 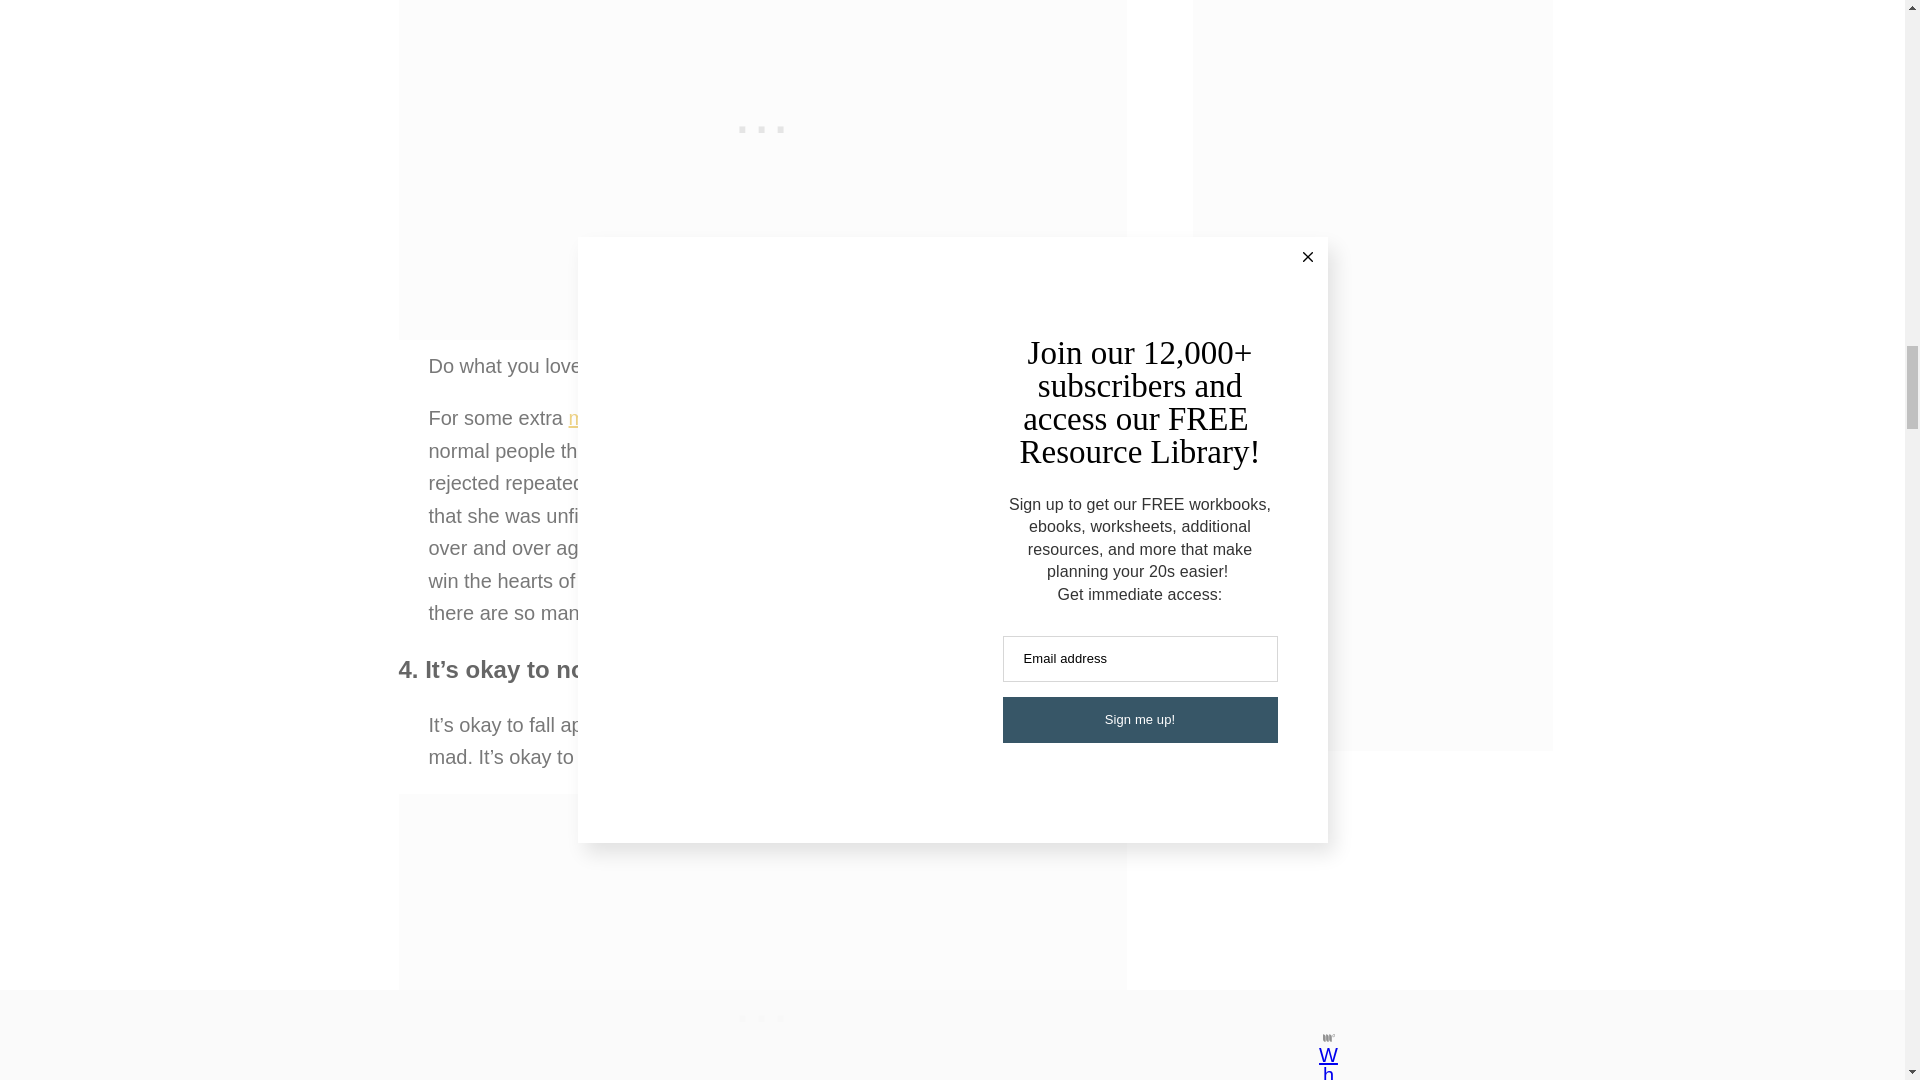 What do you see at coordinates (762, 75) in the screenshot?
I see `3rd party ad content` at bounding box center [762, 75].